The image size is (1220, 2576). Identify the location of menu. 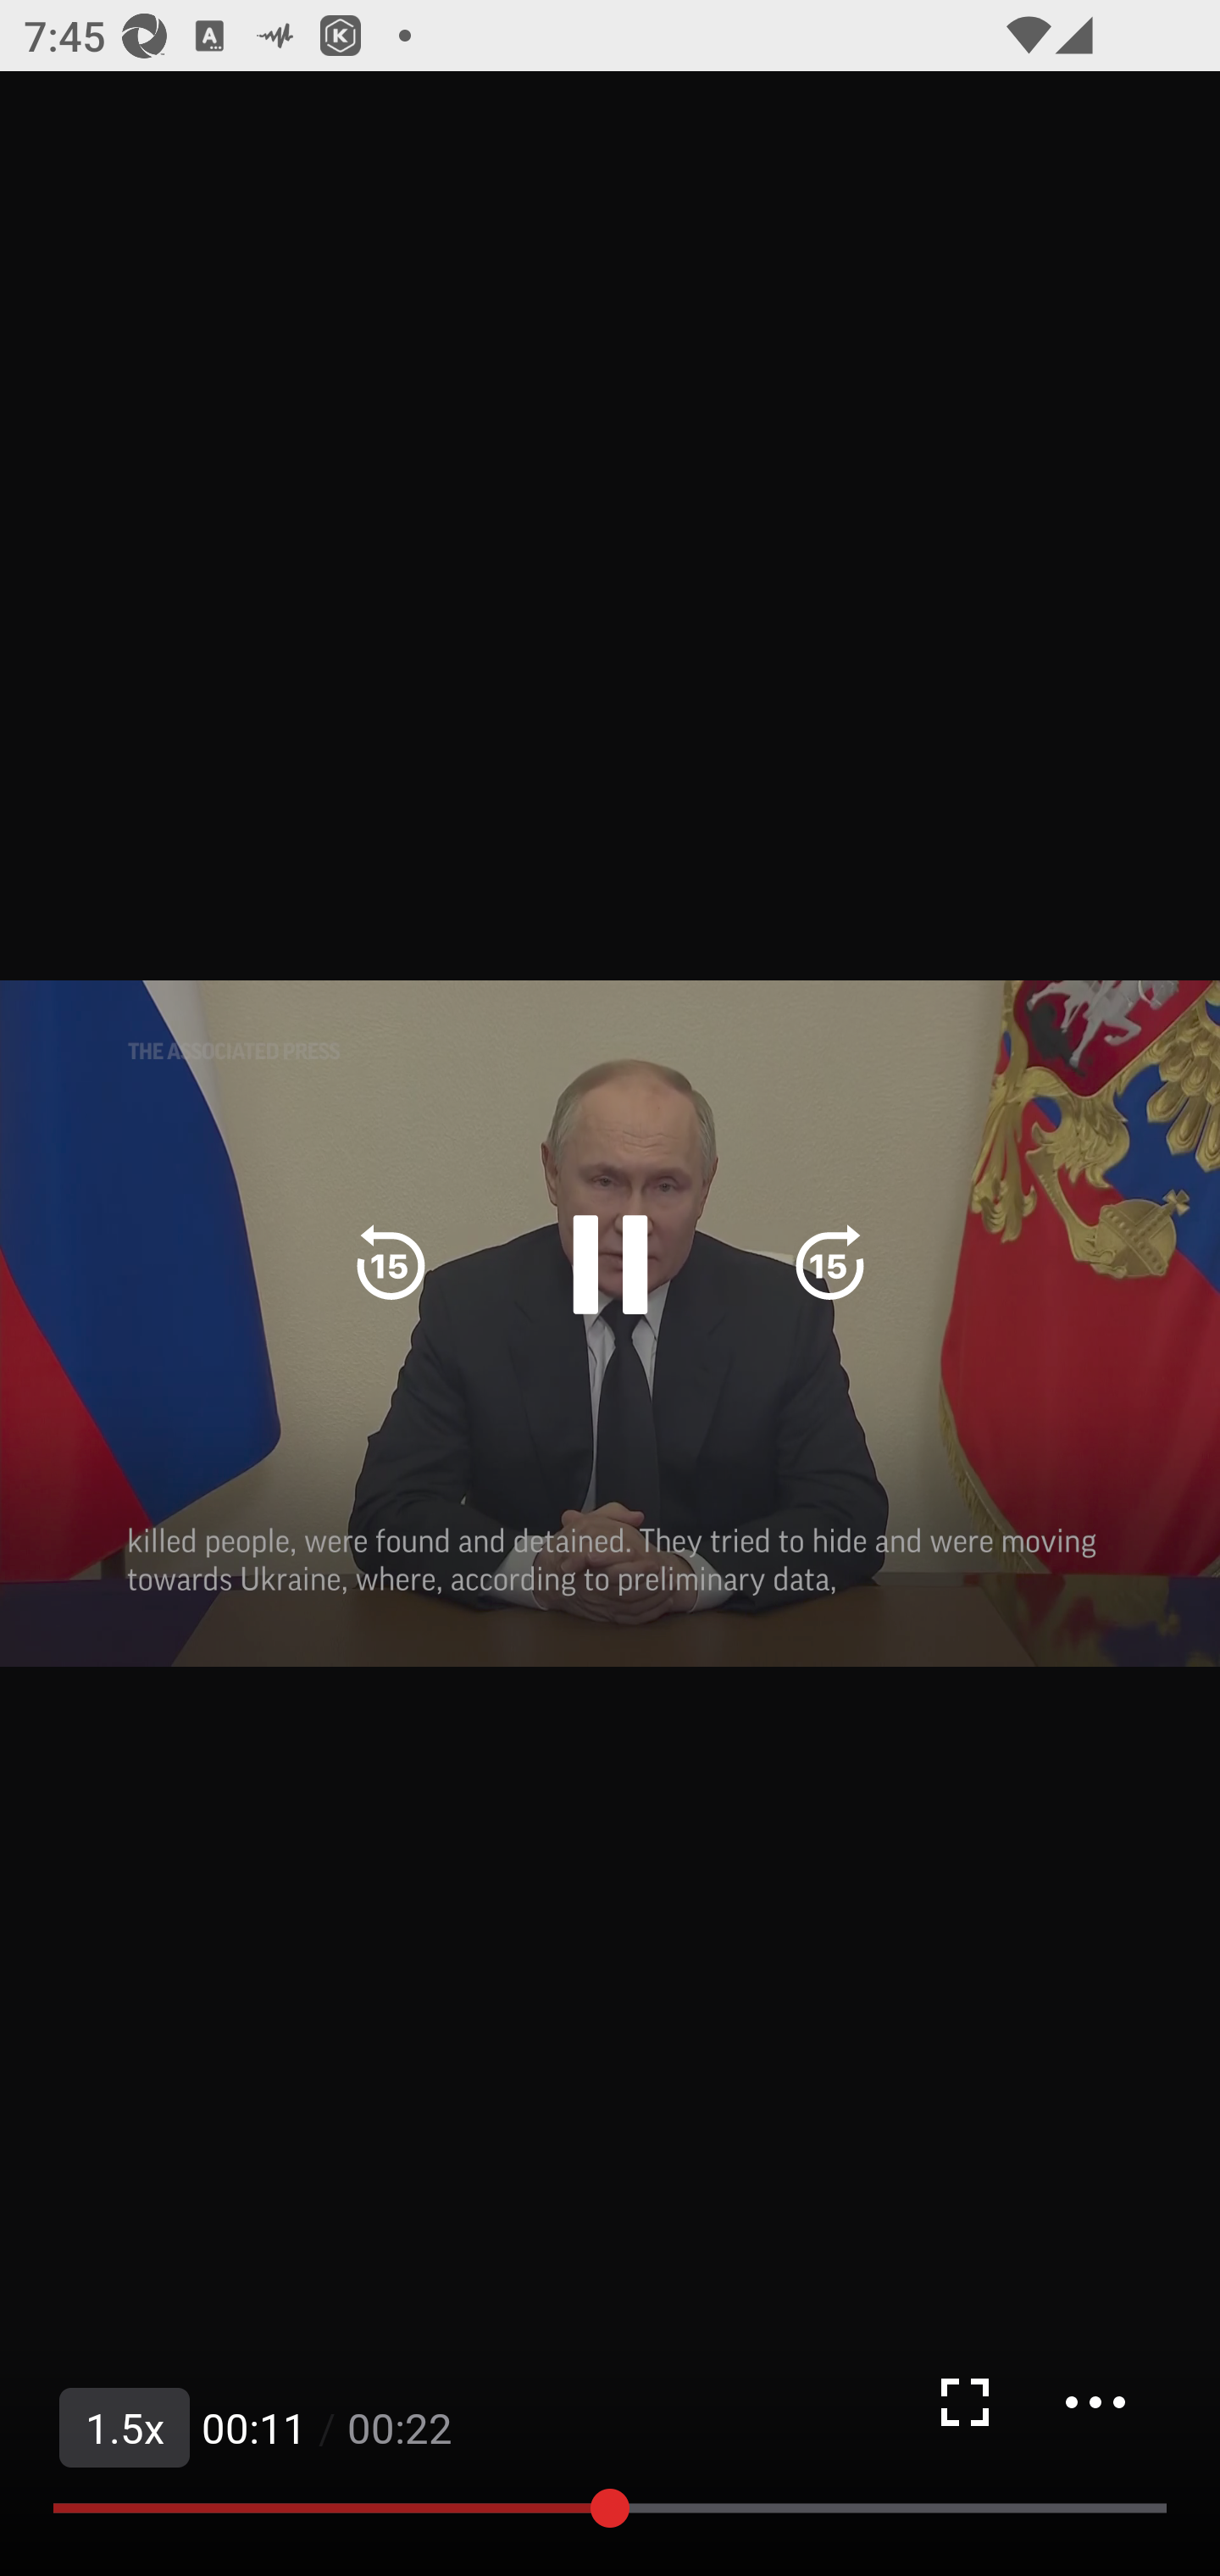
(1095, 2401).